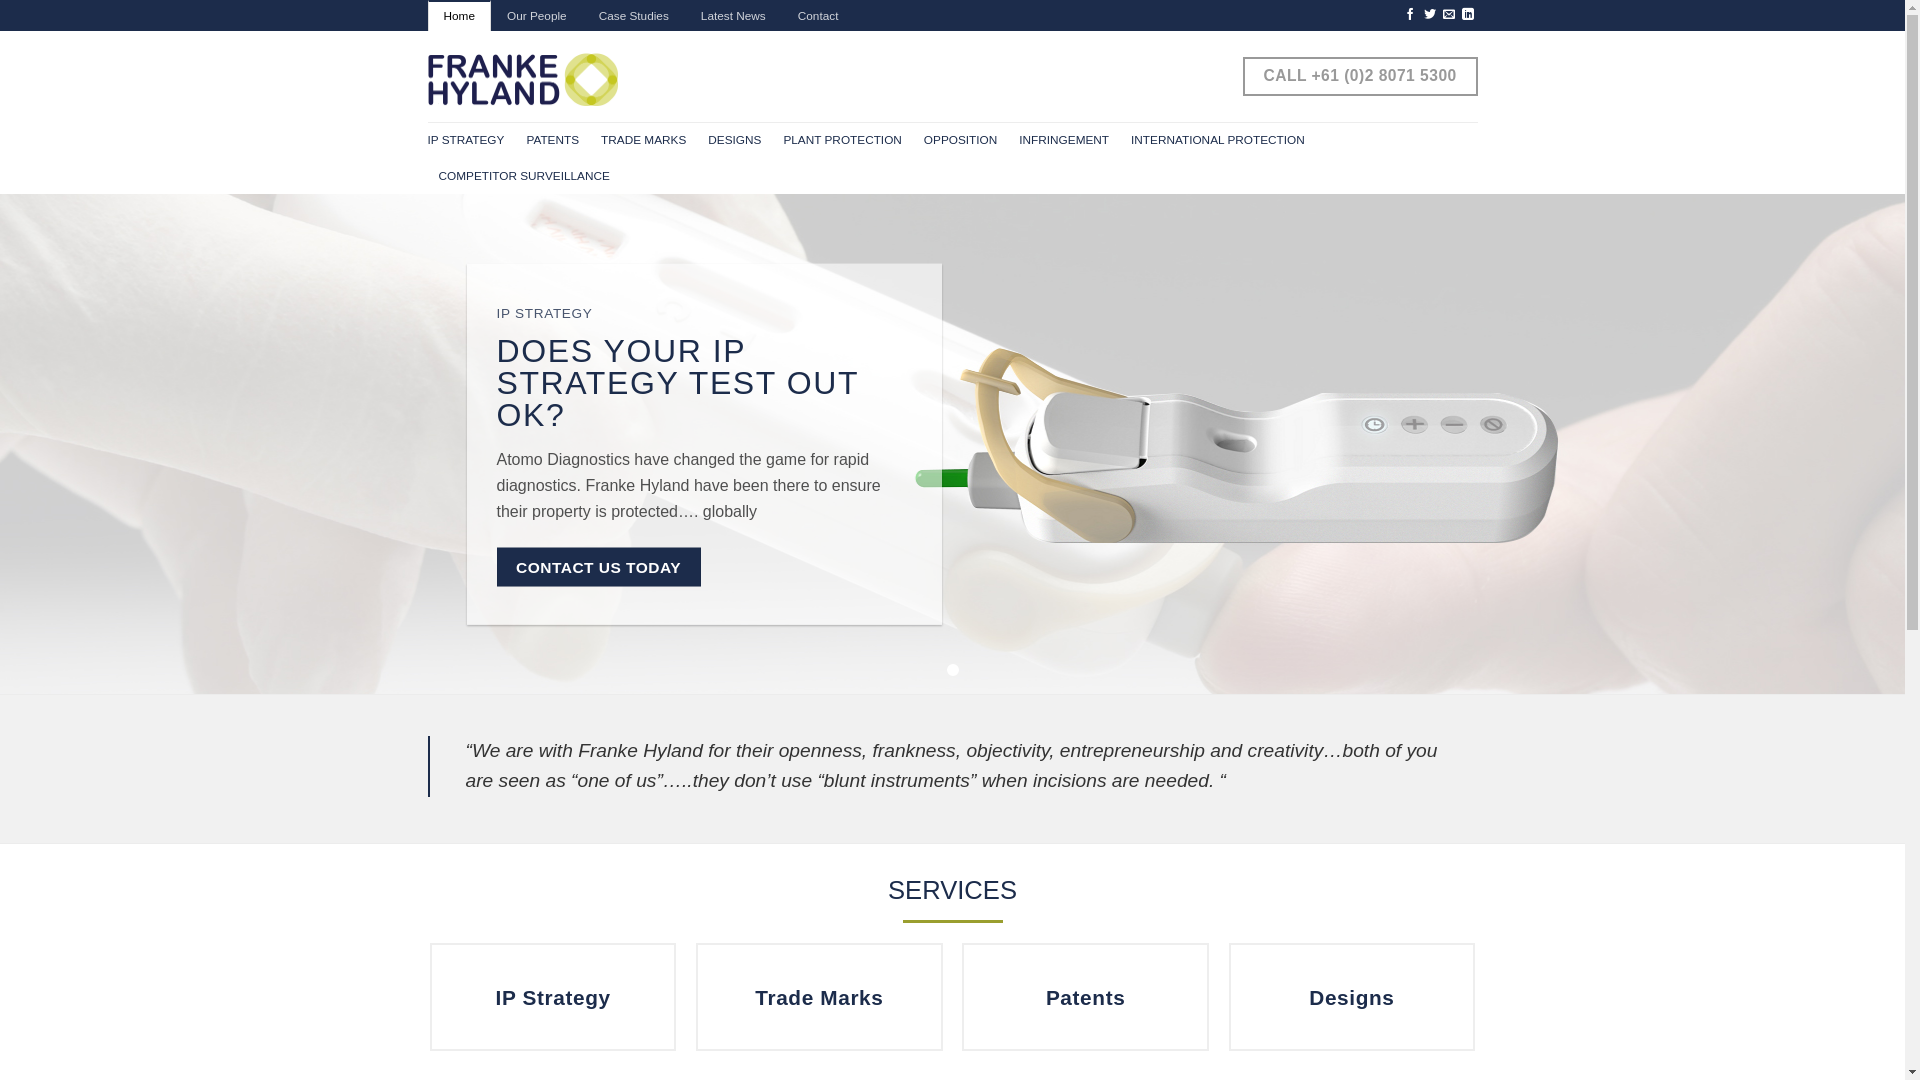  I want to click on IP Strategy, so click(554, 997).